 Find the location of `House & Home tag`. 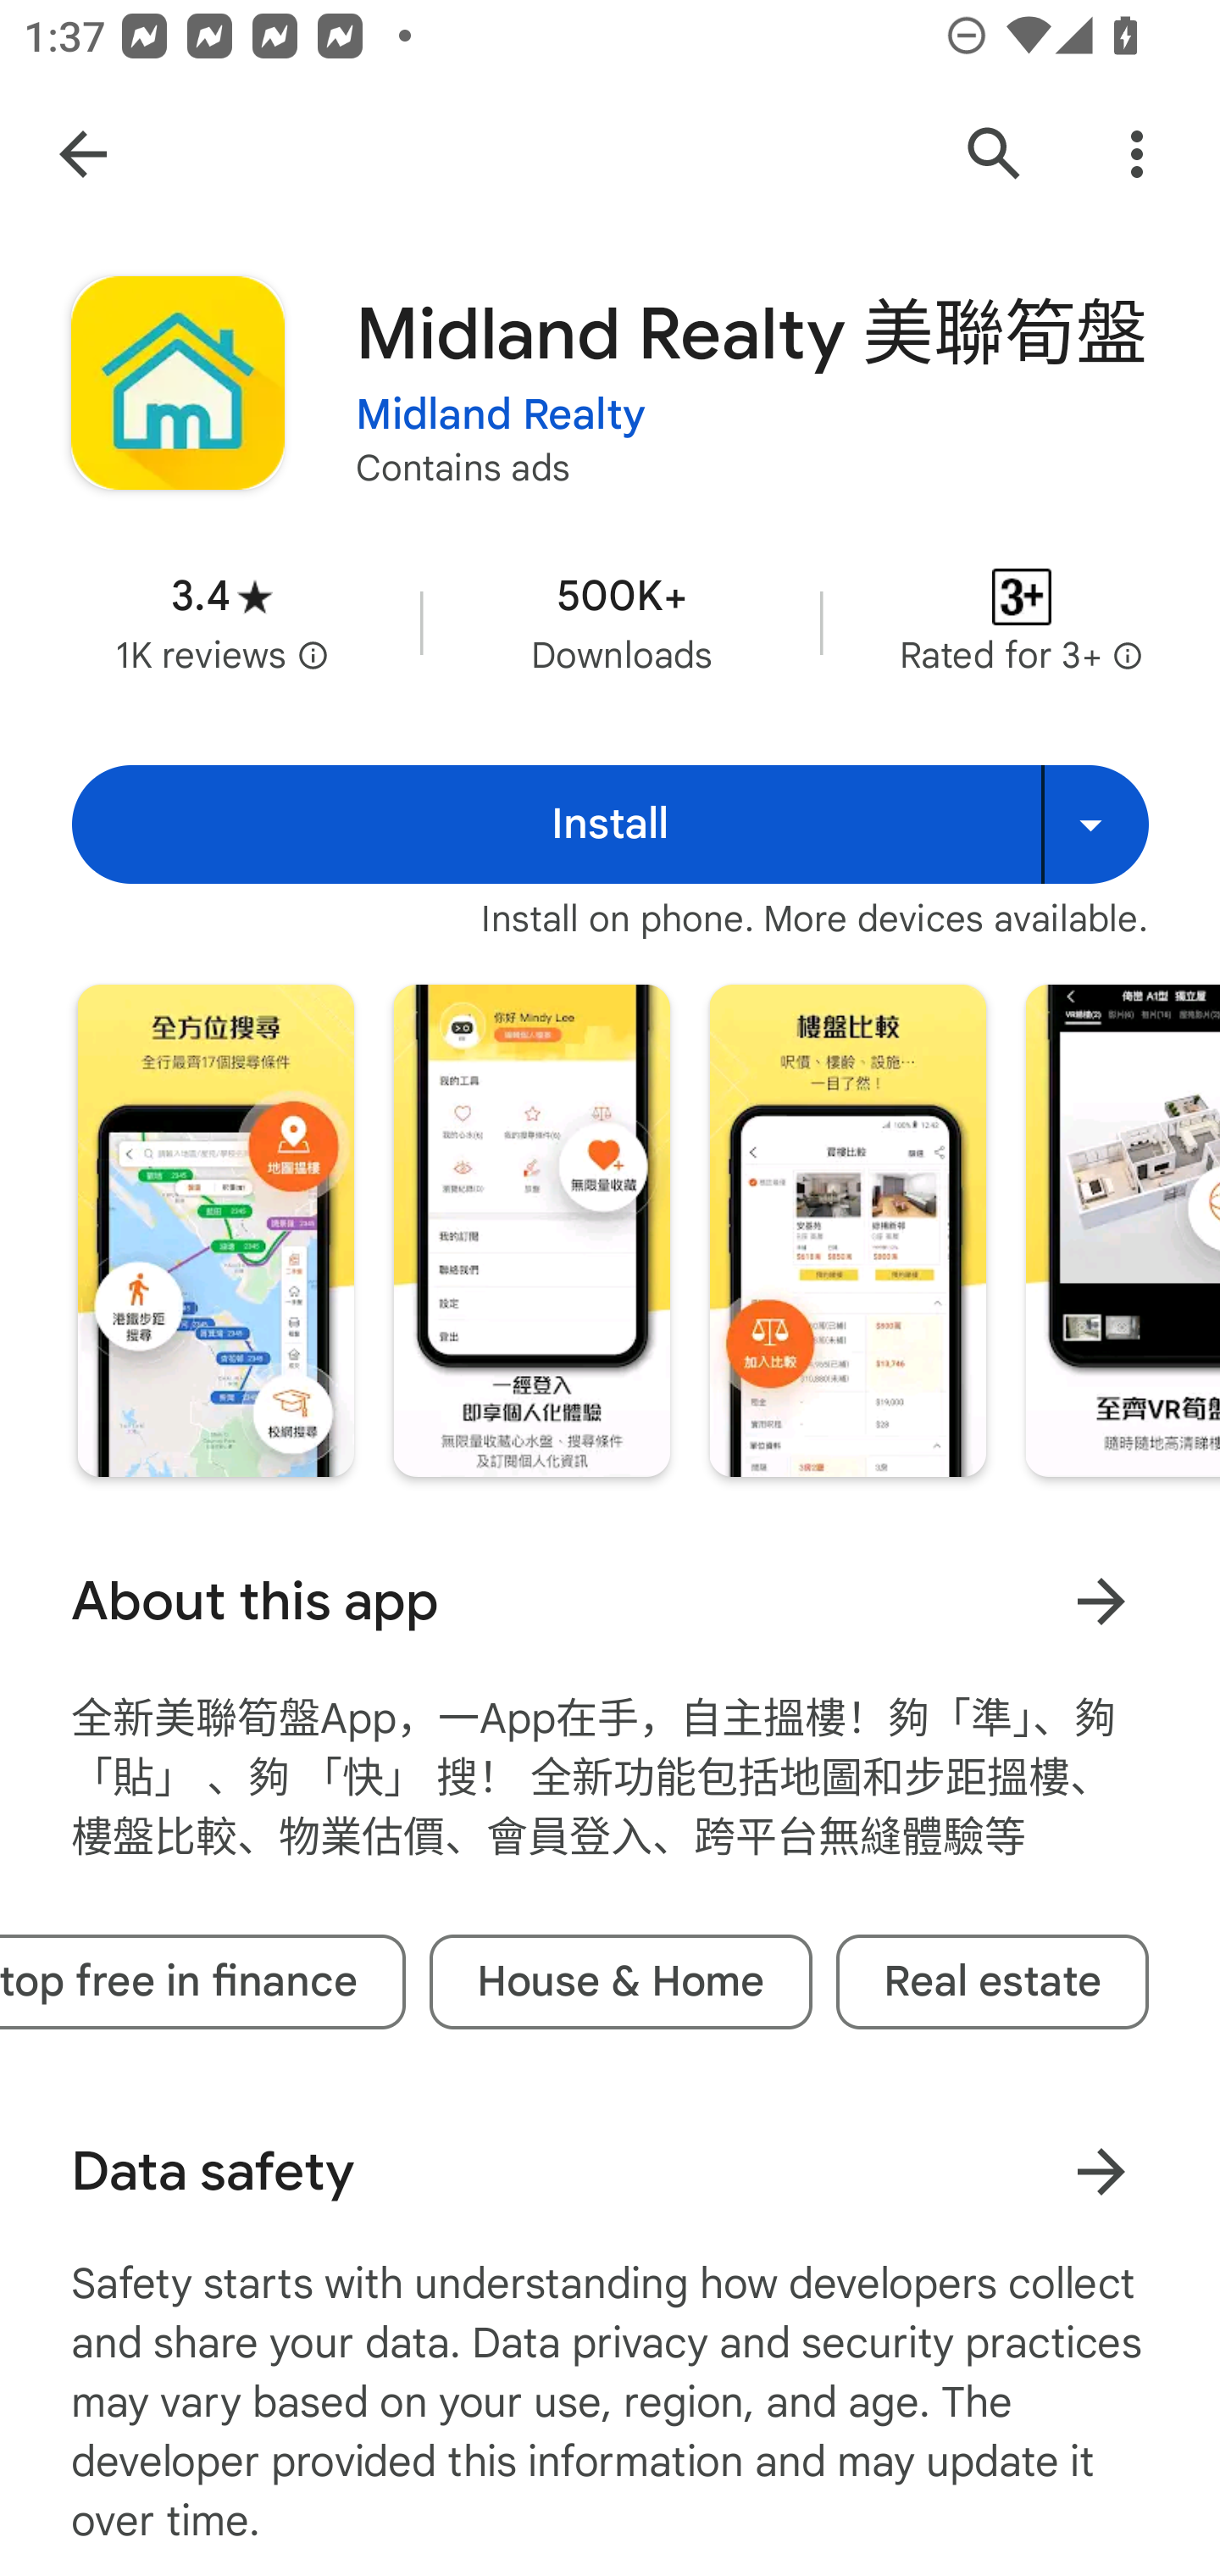

House & Home tag is located at coordinates (620, 1981).